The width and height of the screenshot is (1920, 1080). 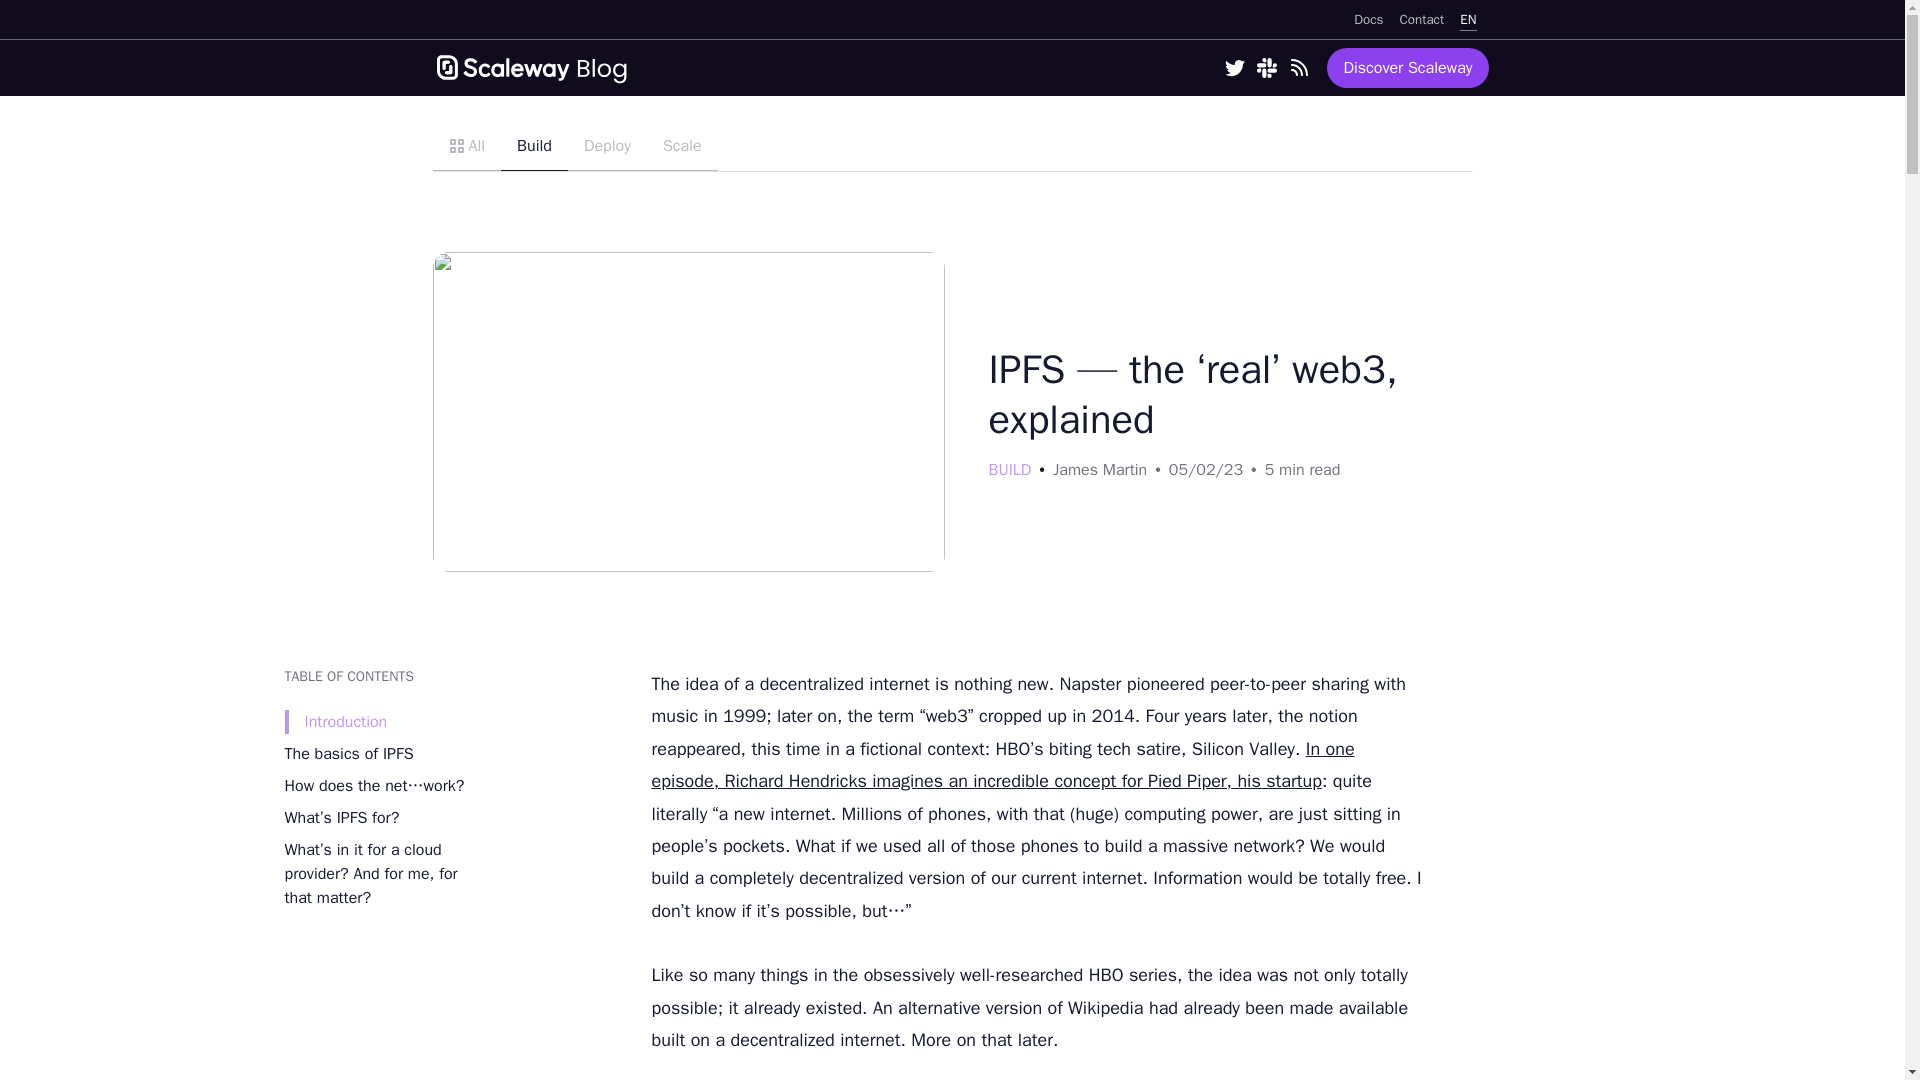 I want to click on The basics of IPFS, so click(x=348, y=754).